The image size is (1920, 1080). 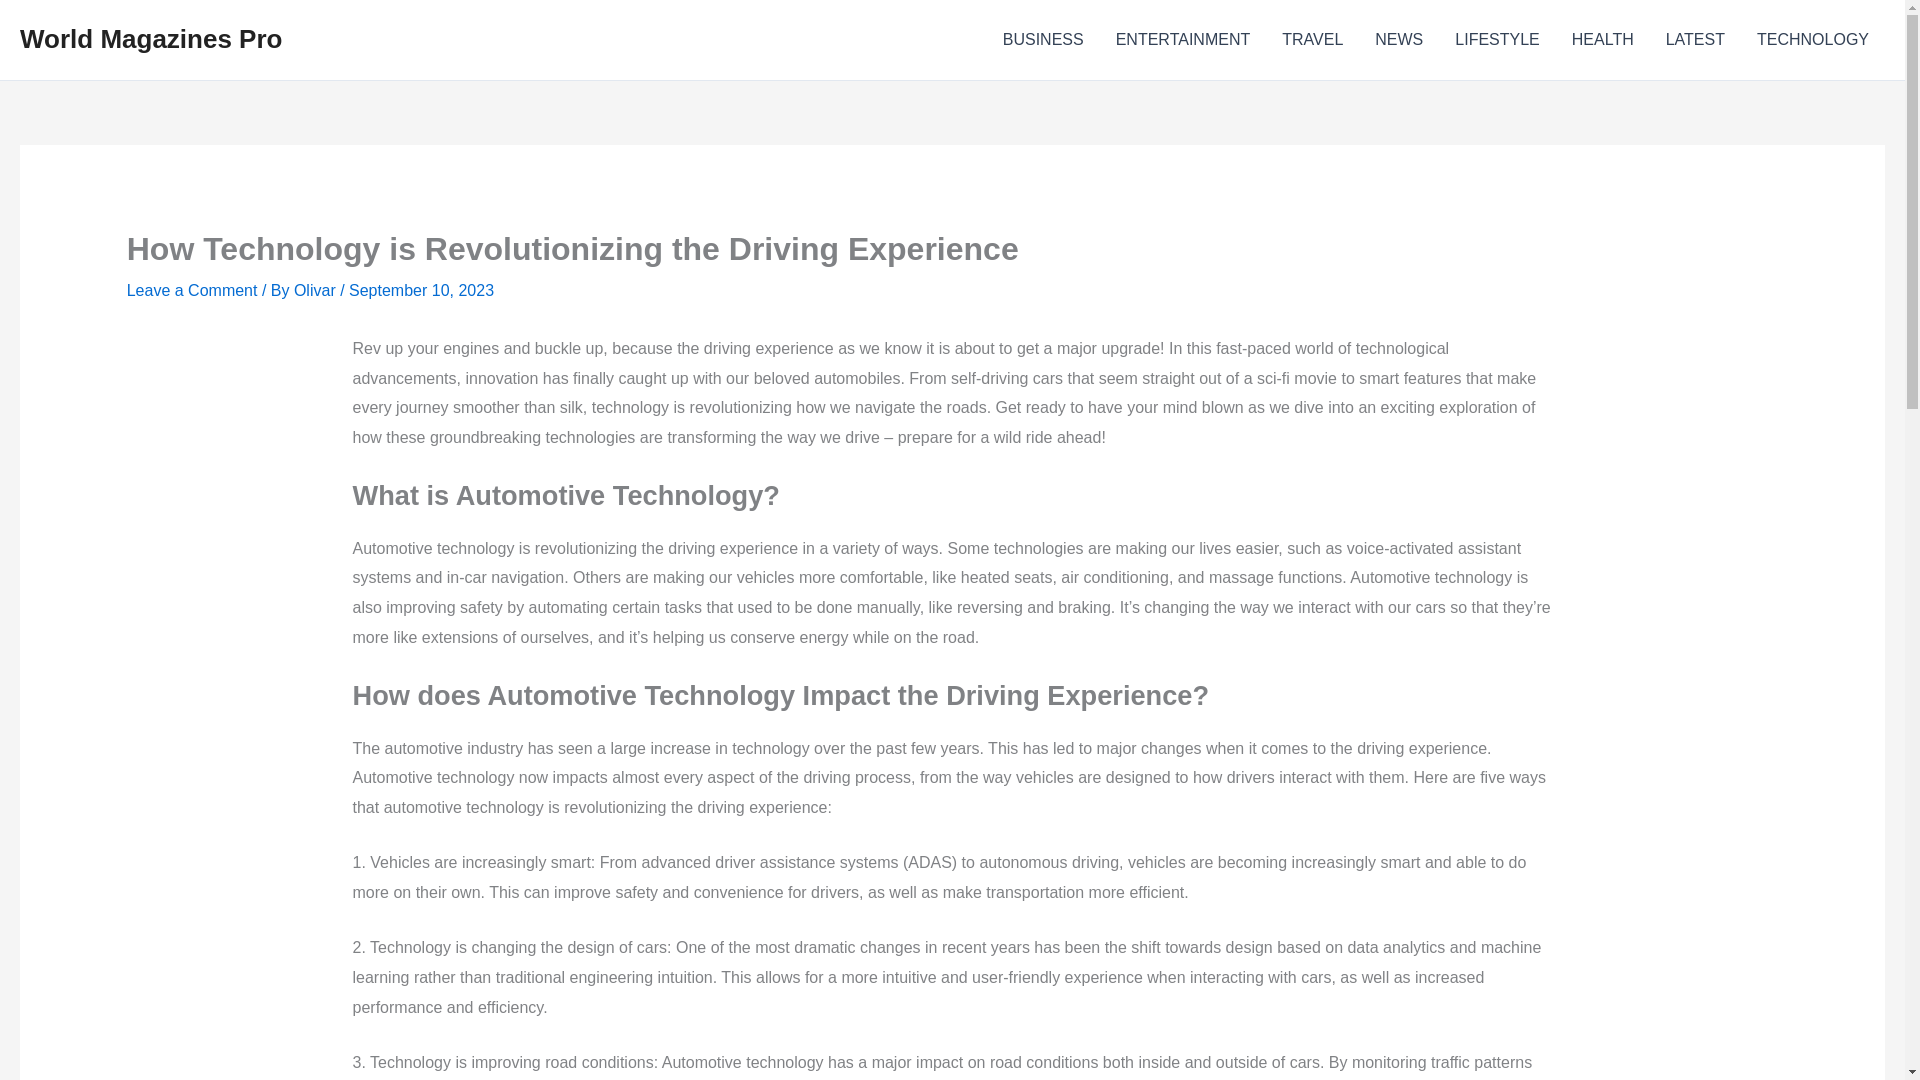 What do you see at coordinates (1043, 40) in the screenshot?
I see `BUSINESS` at bounding box center [1043, 40].